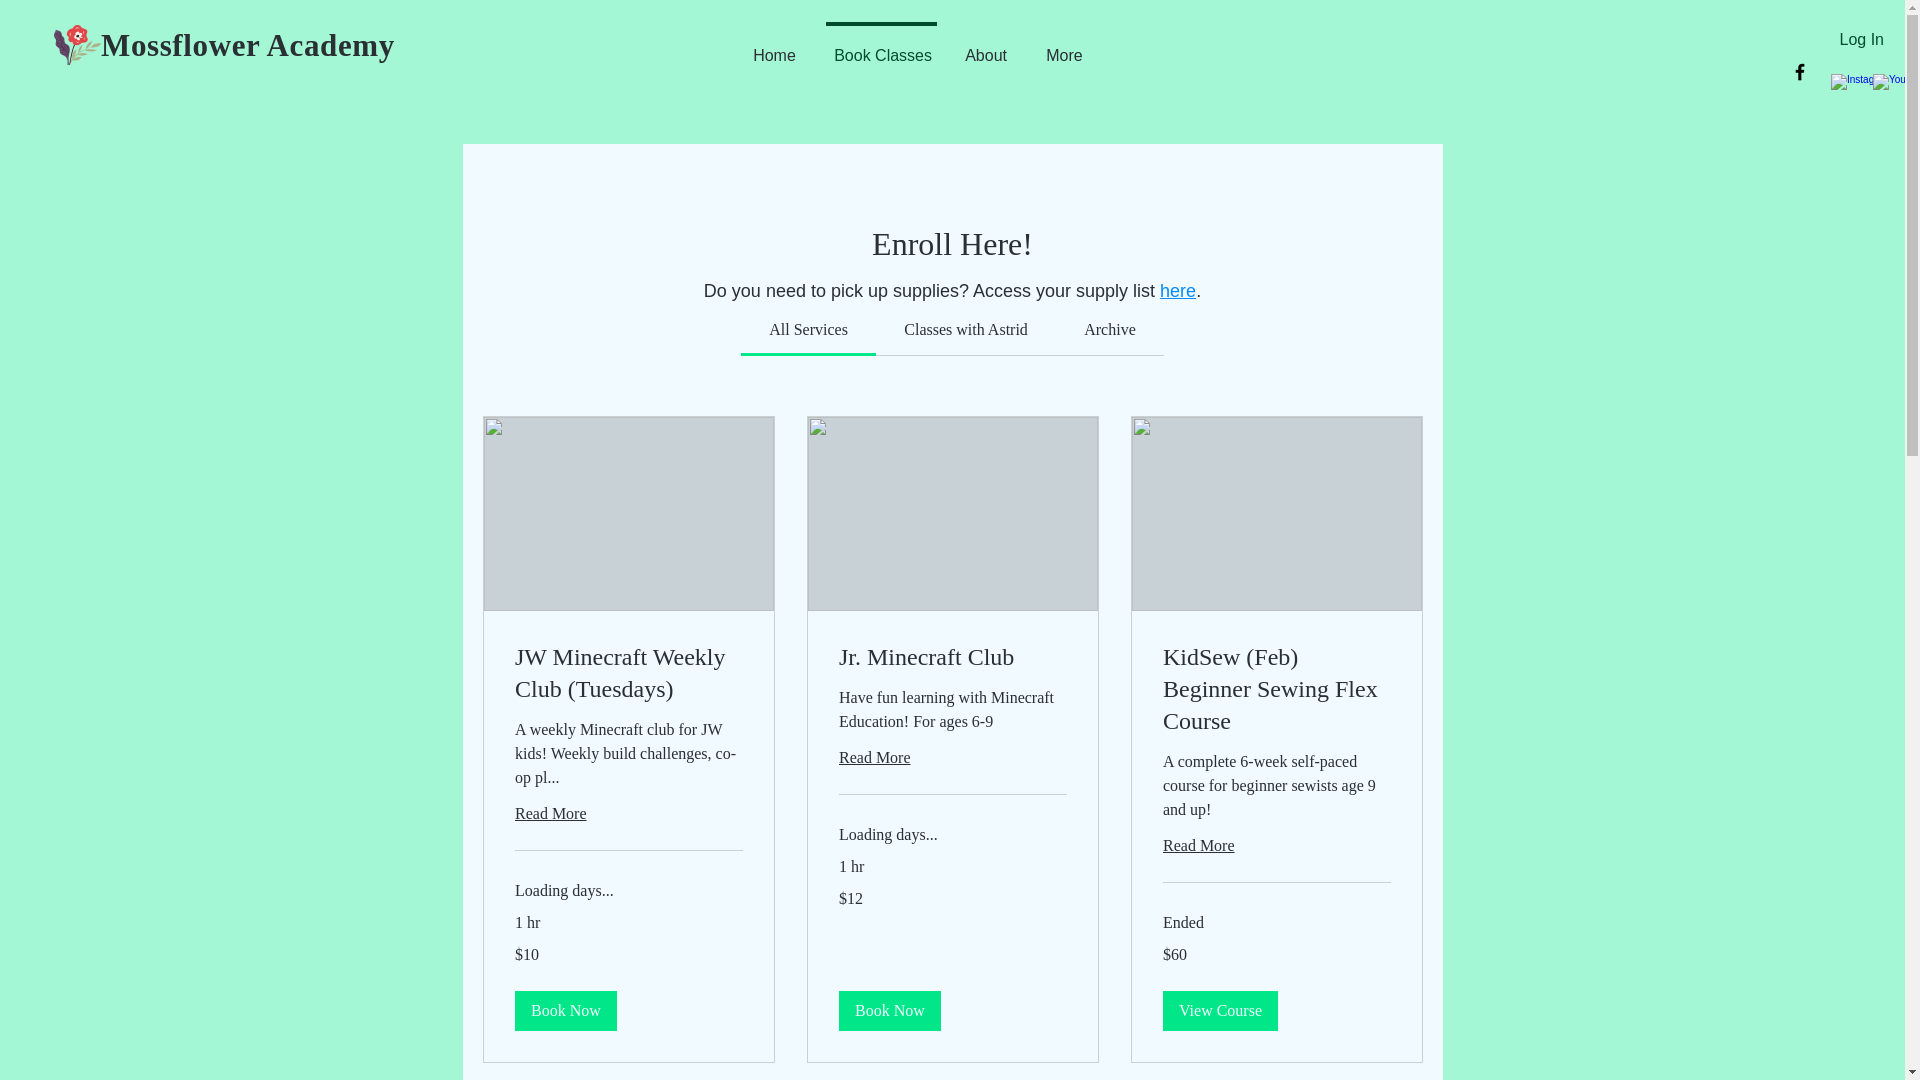 This screenshot has width=1920, height=1080. I want to click on Jr. Minecraft Club, so click(951, 657).